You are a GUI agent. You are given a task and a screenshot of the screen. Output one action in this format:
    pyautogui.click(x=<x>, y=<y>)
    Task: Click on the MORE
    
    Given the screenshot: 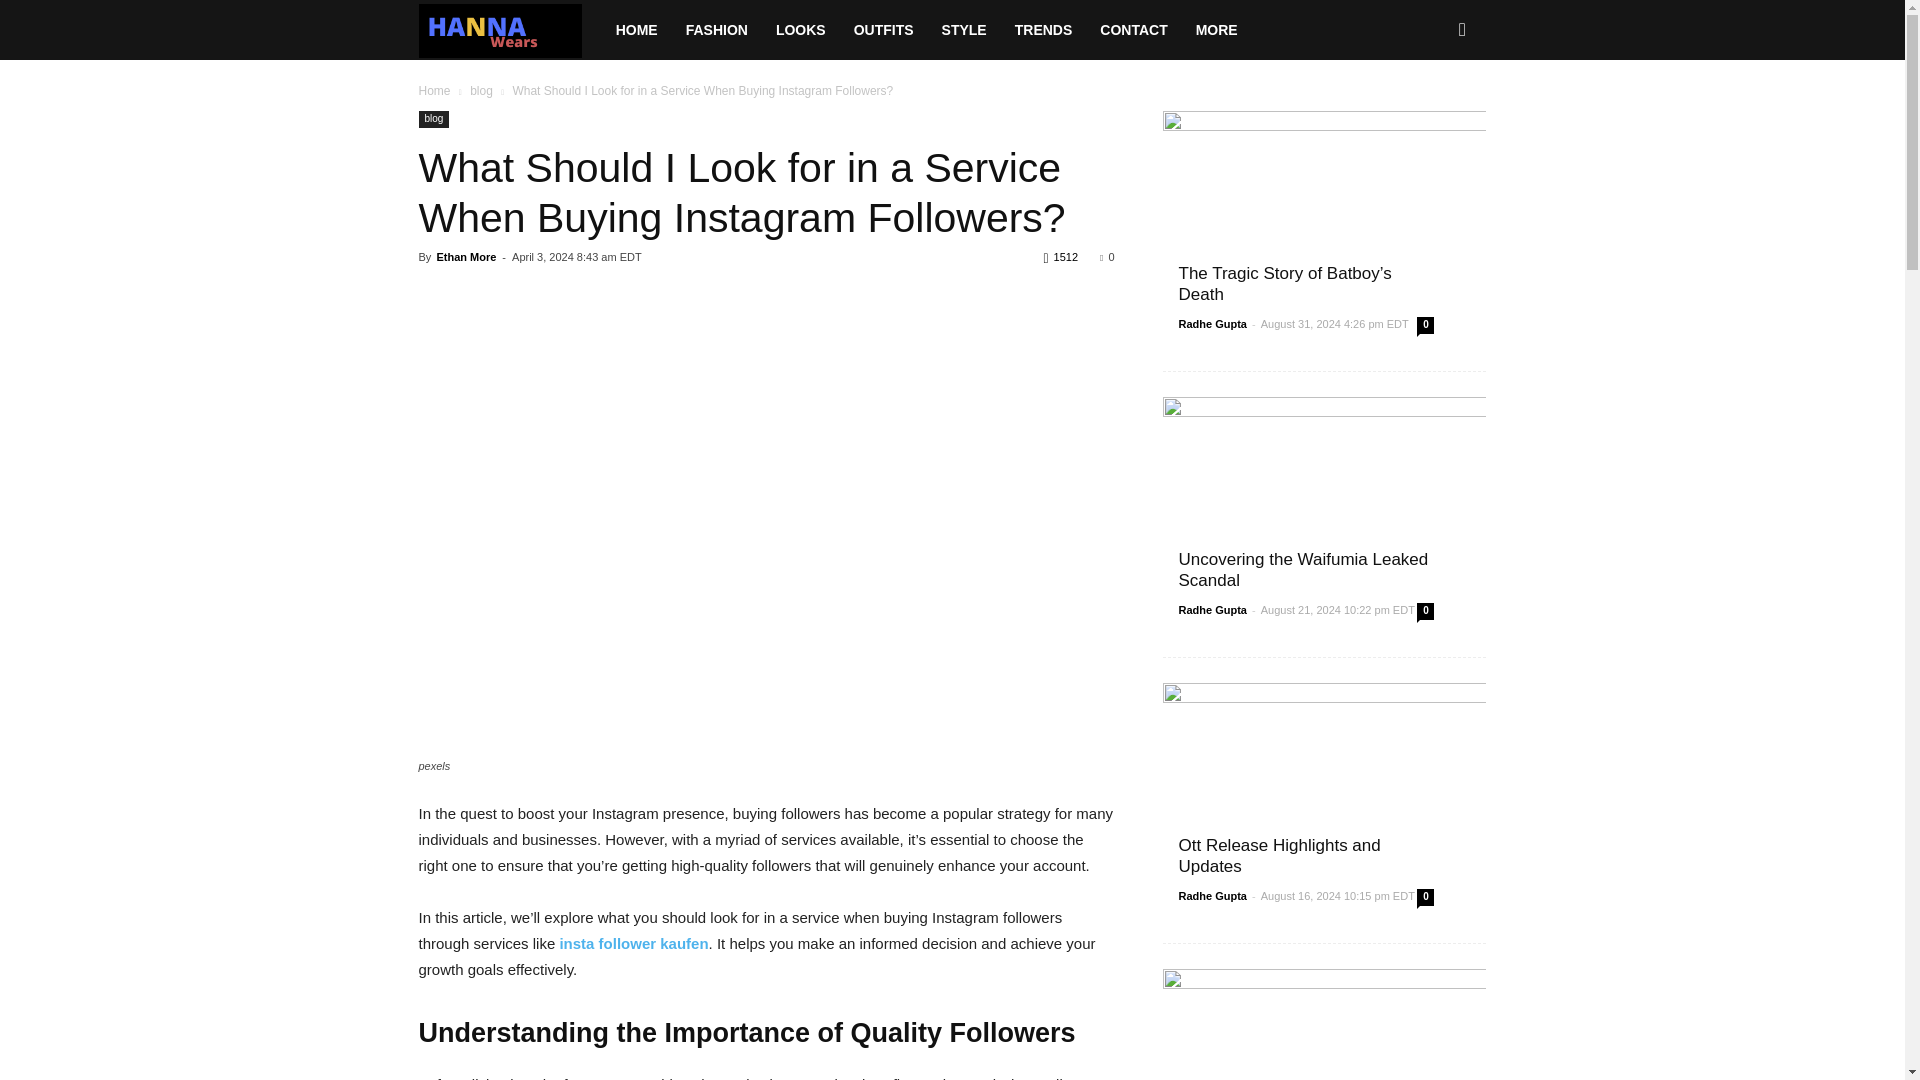 What is the action you would take?
    pyautogui.click(x=1216, y=30)
    